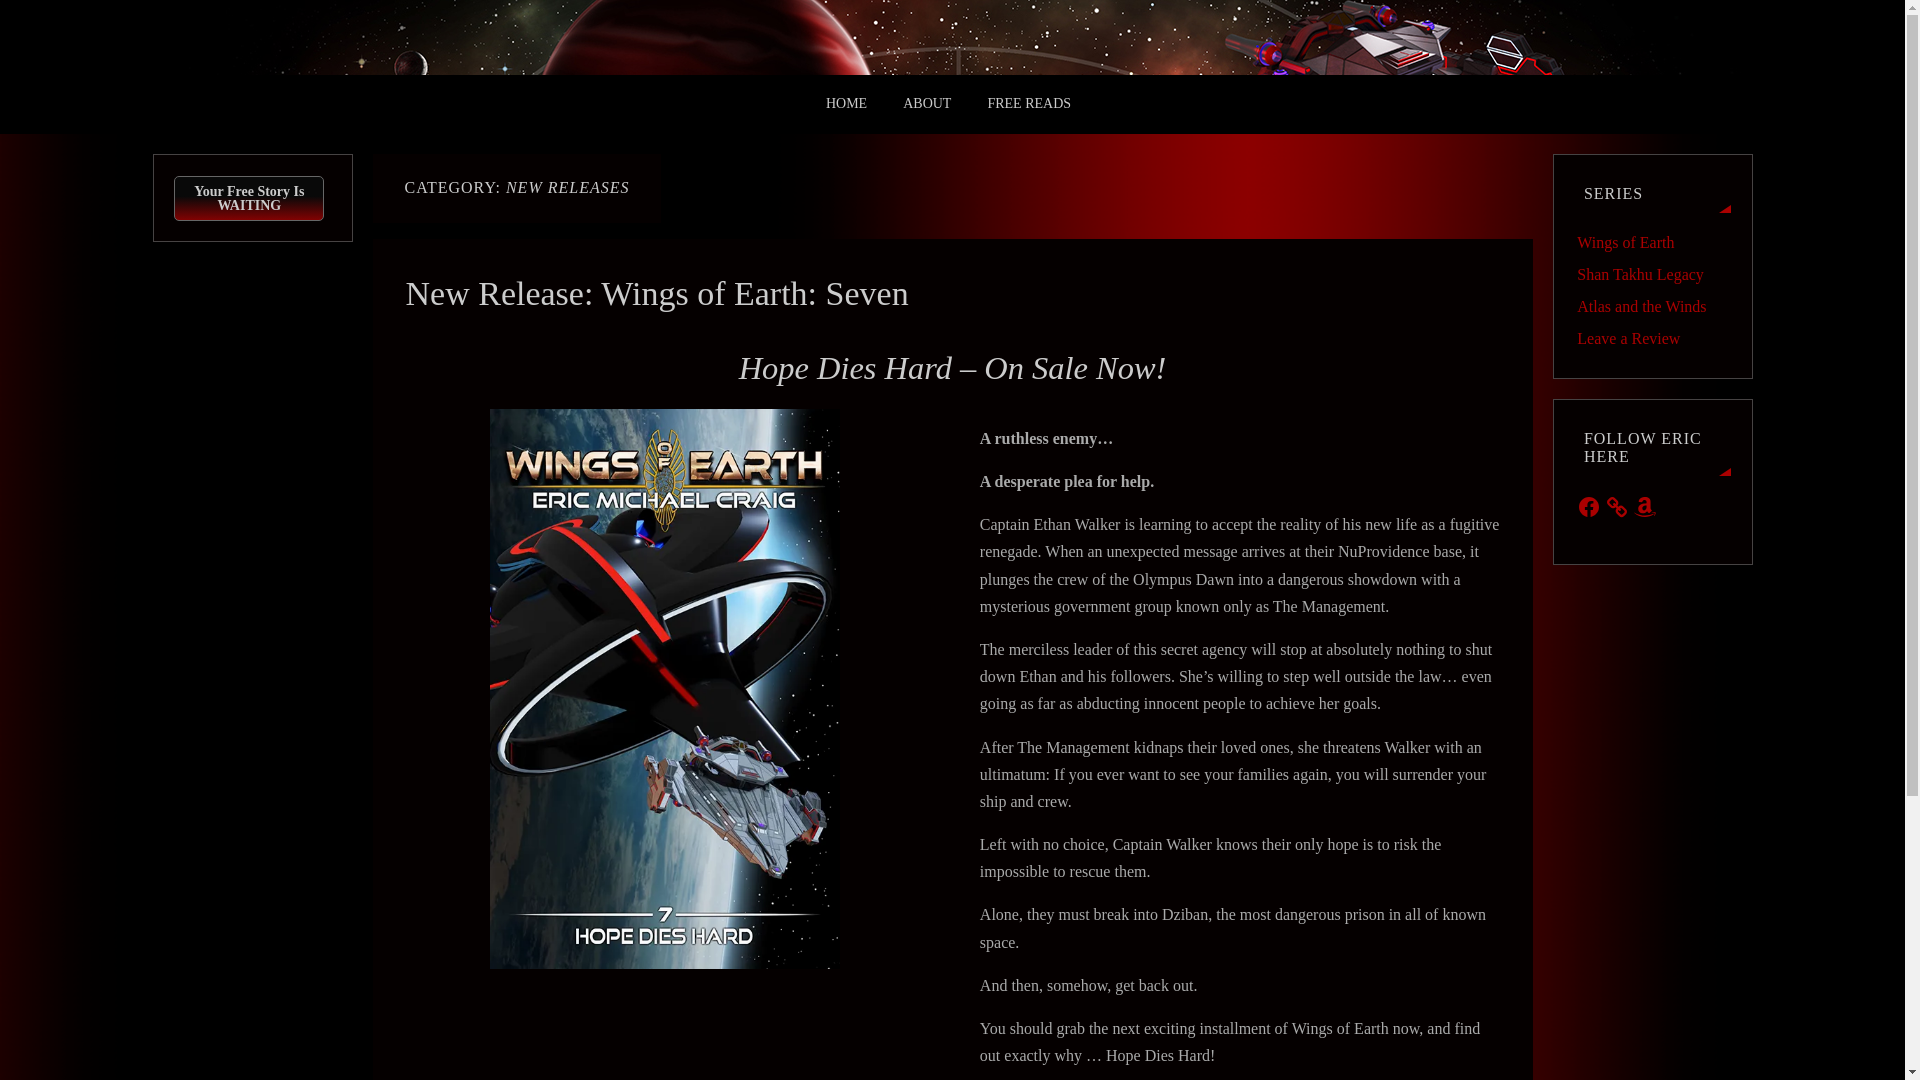  I want to click on Atlas and the Winds, so click(1641, 306).